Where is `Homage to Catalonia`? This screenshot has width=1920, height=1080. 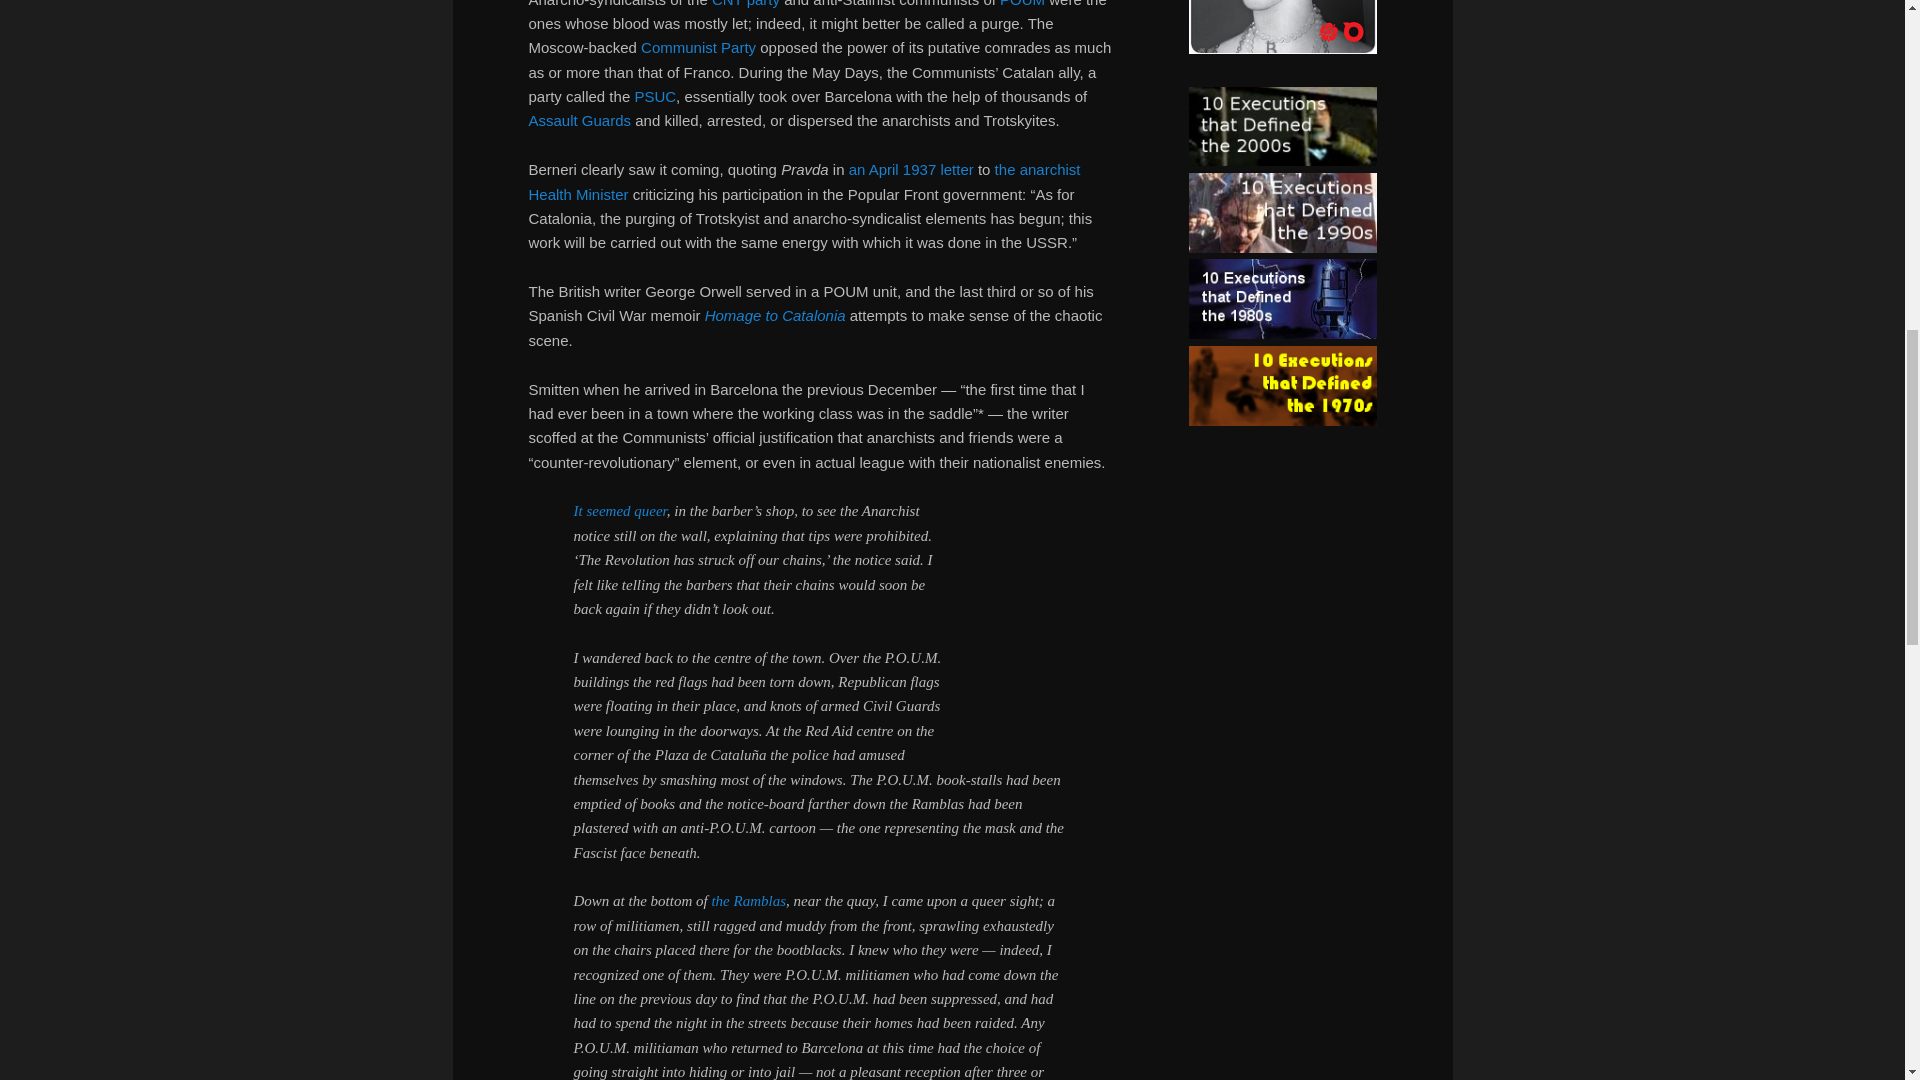
Homage to Catalonia is located at coordinates (775, 315).